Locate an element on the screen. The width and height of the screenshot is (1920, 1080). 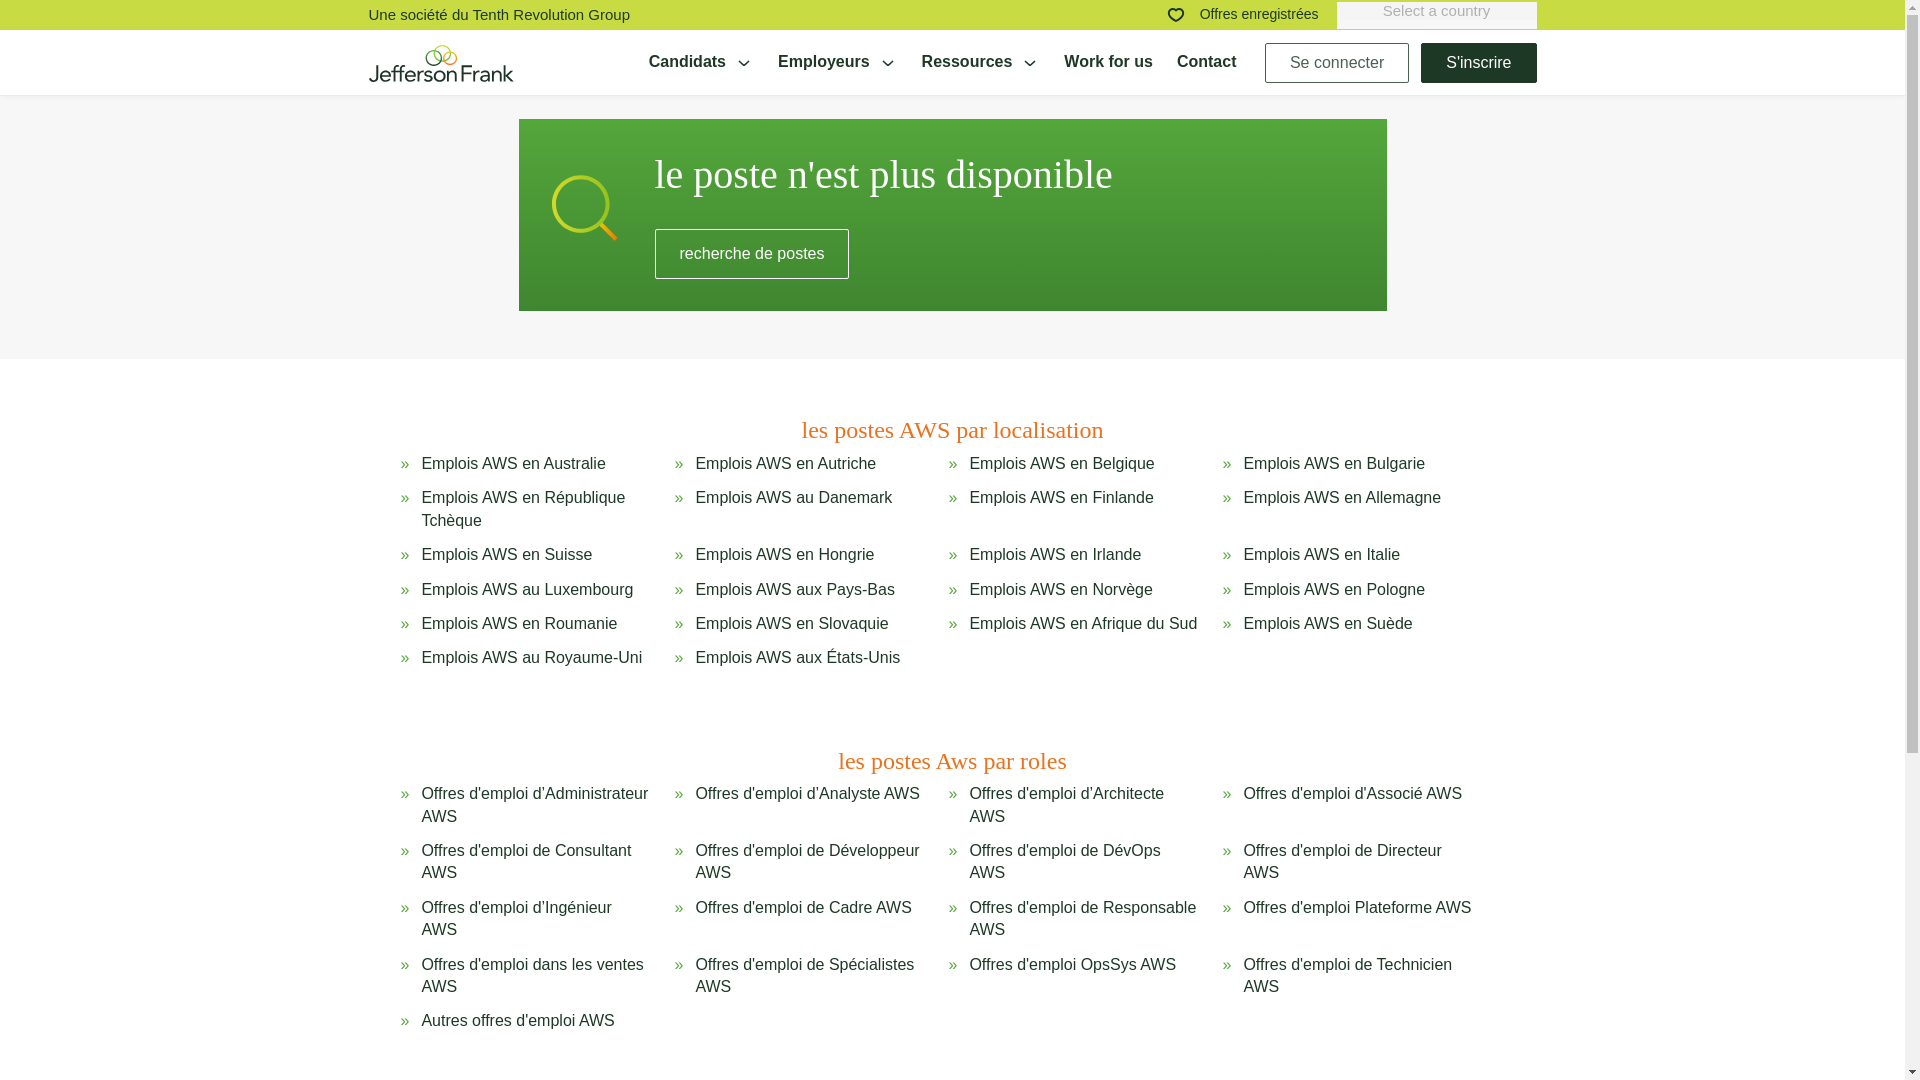
Emplois AWS en Finlande is located at coordinates (1061, 510).